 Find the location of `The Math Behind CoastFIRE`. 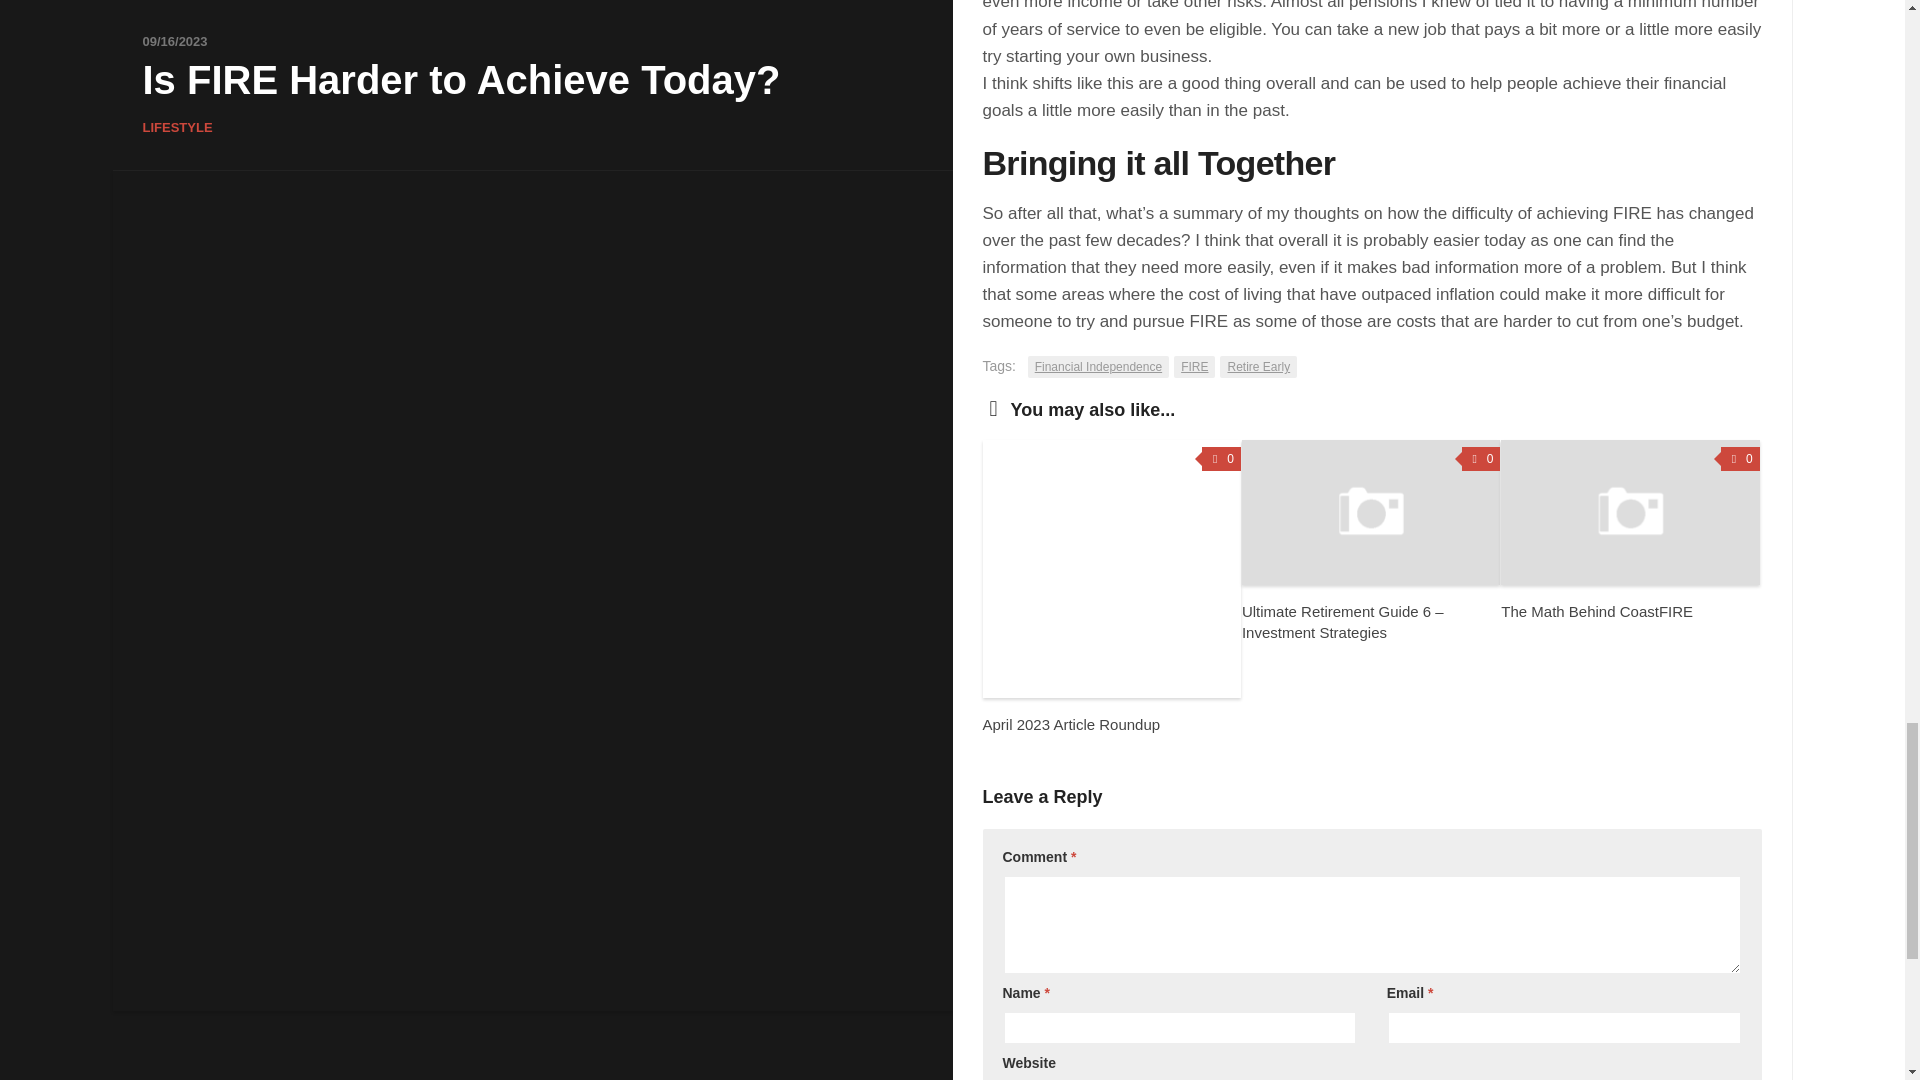

The Math Behind CoastFIRE is located at coordinates (1597, 610).